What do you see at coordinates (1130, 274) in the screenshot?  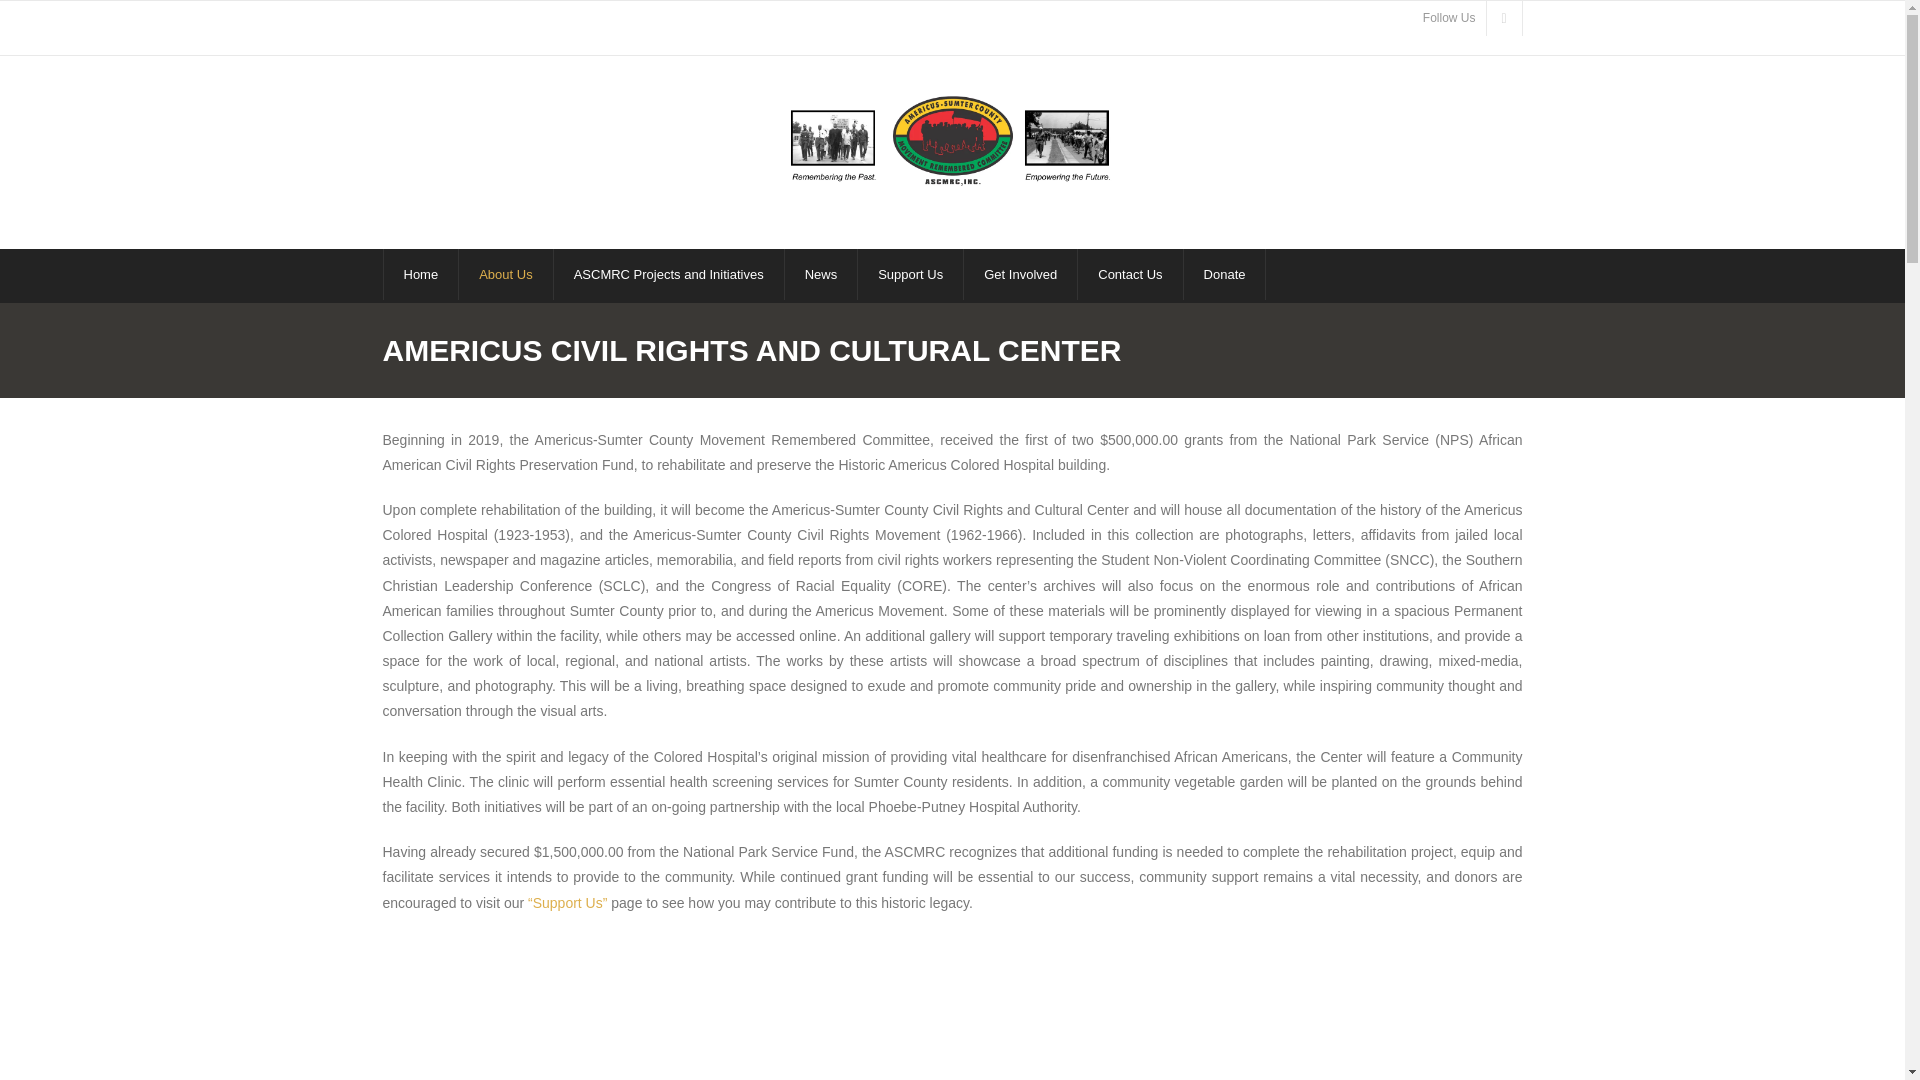 I see `Contact Us` at bounding box center [1130, 274].